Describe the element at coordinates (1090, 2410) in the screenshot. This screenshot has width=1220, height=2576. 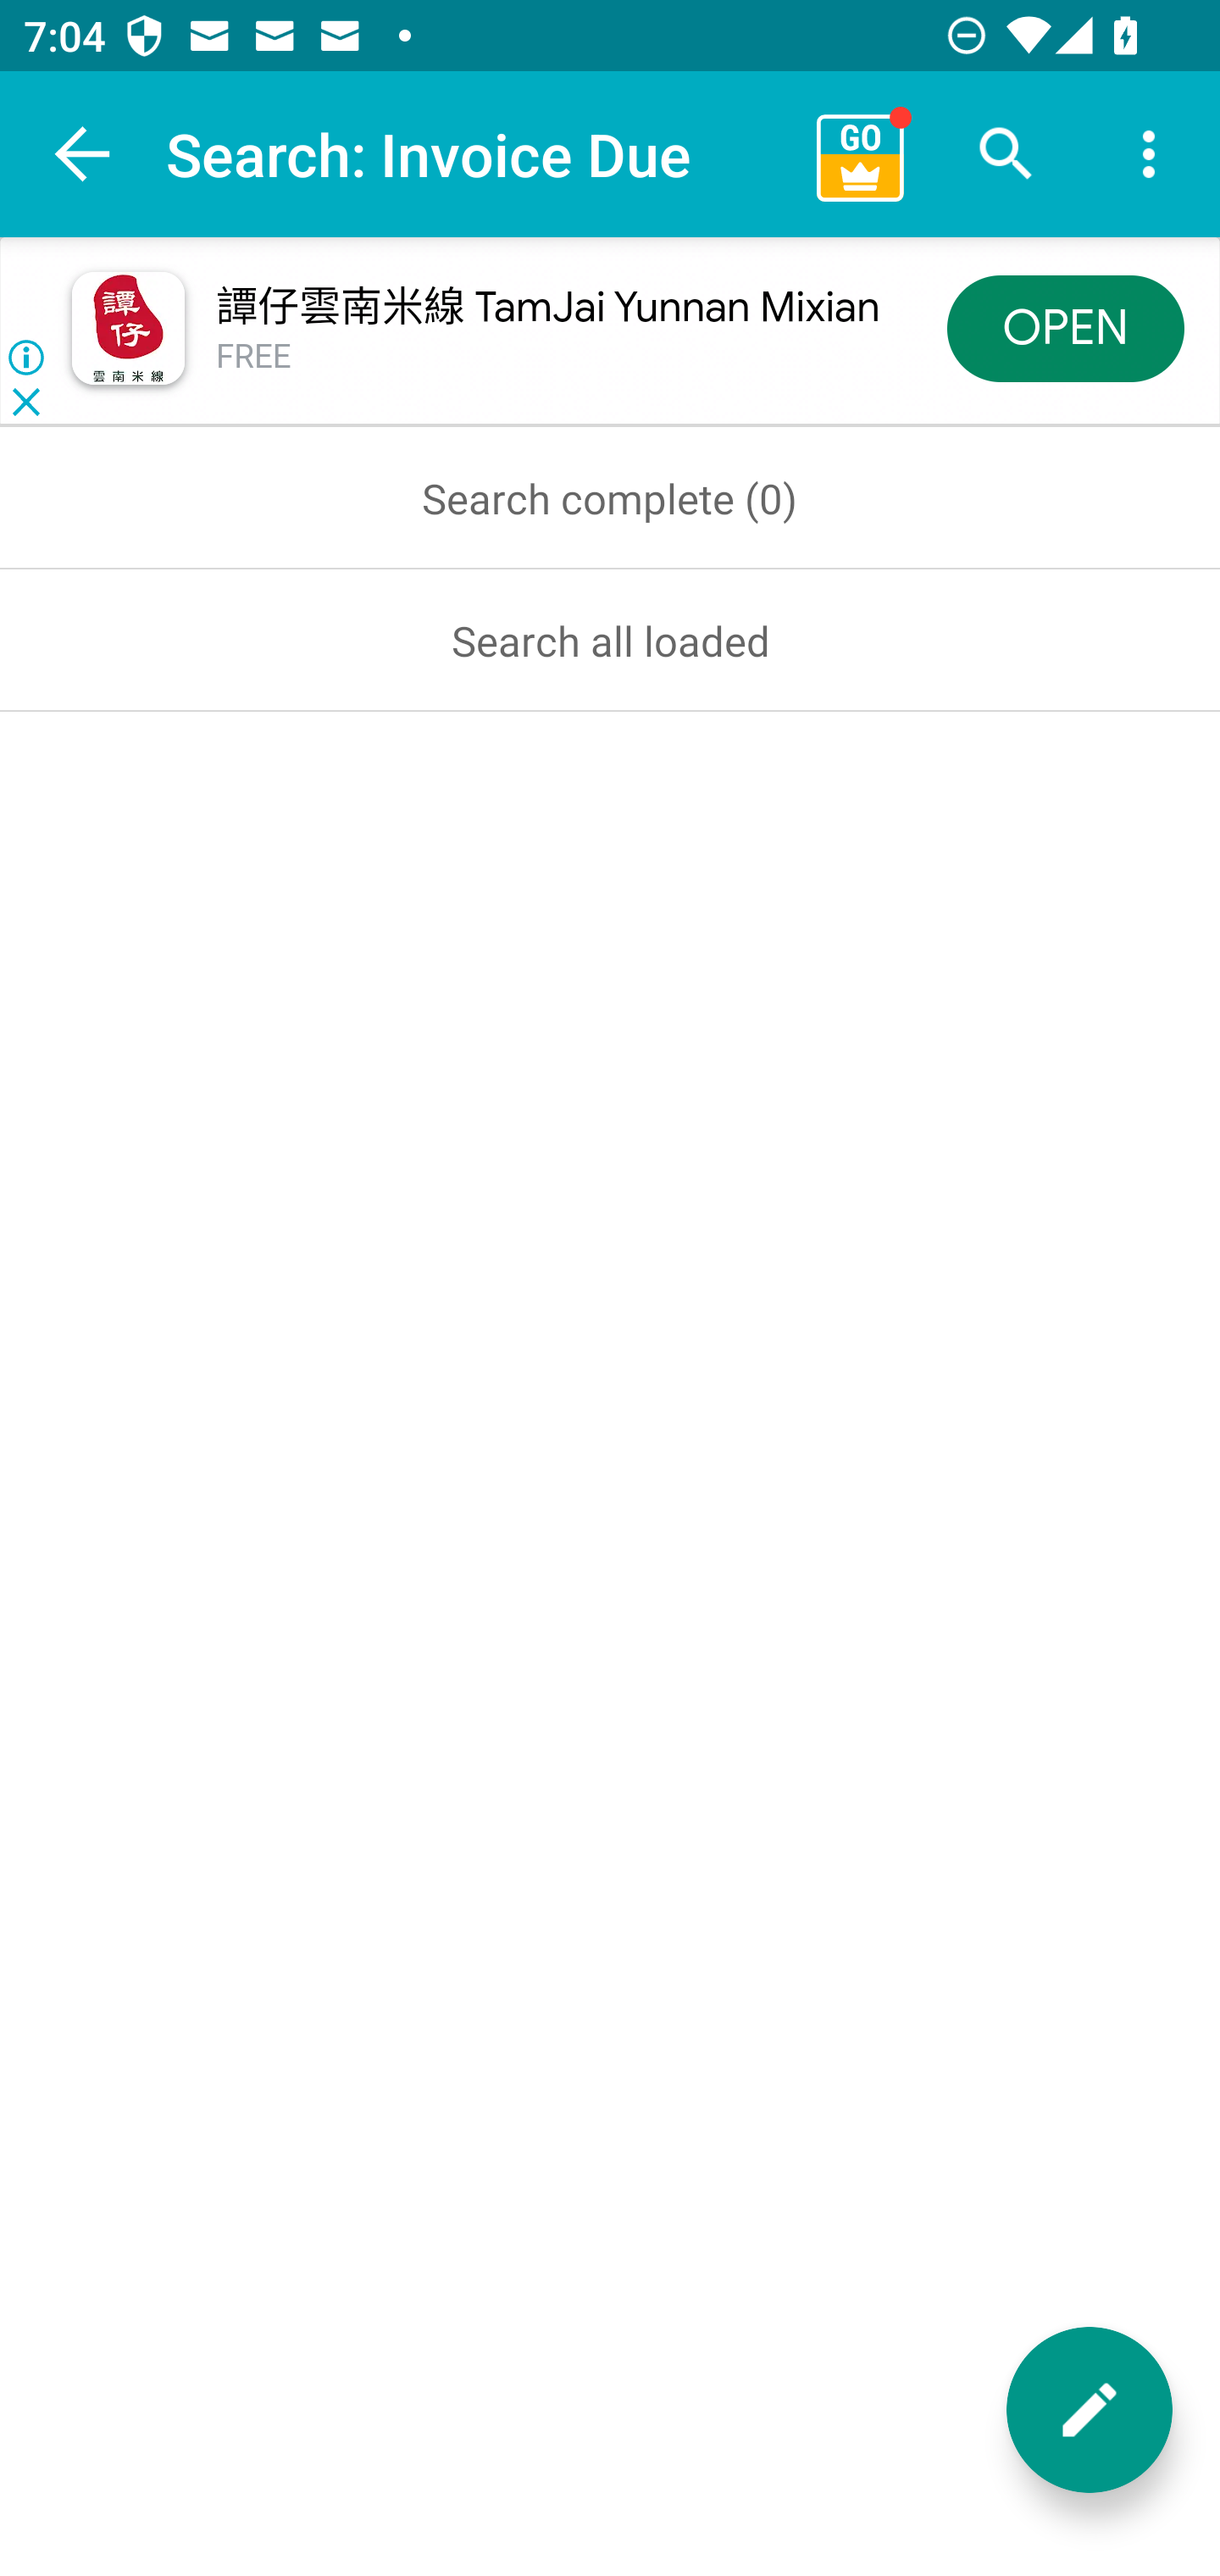
I see `New message` at that location.